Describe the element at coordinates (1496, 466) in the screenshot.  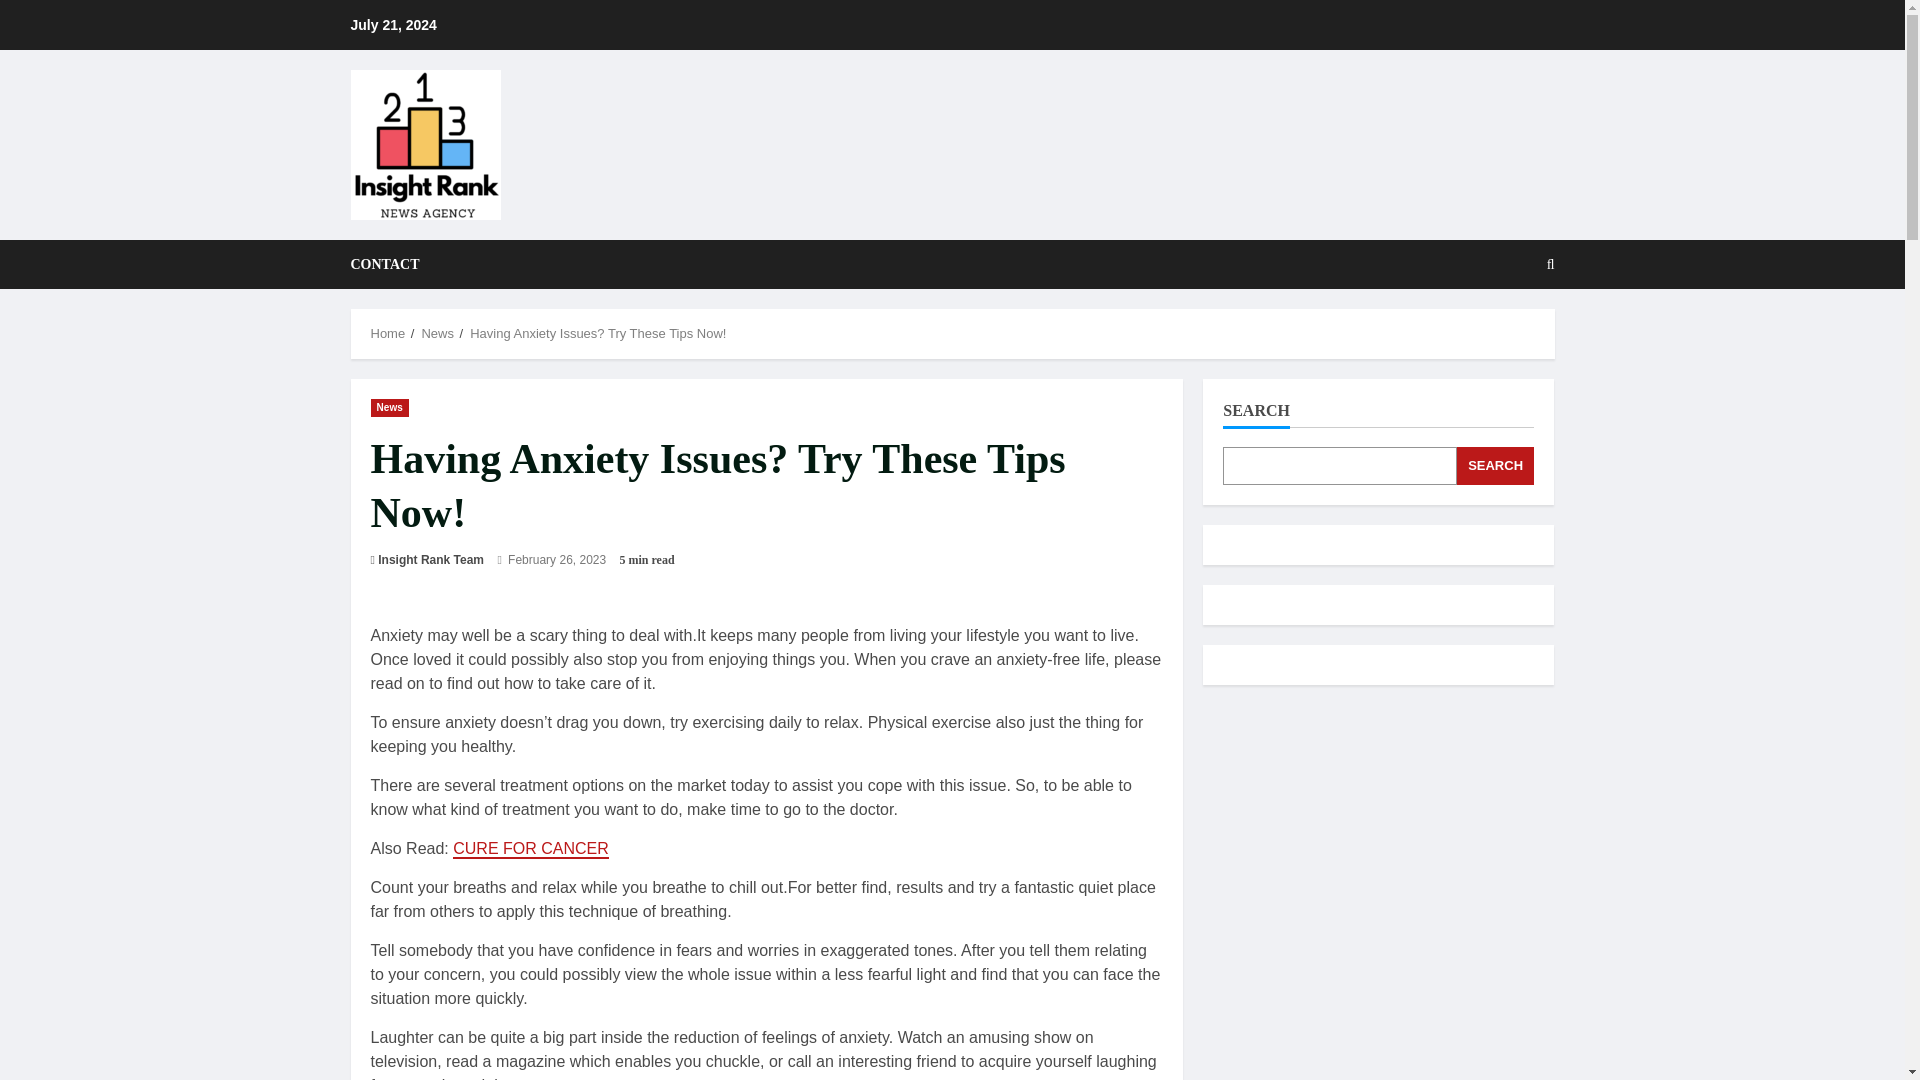
I see `SEARCH` at that location.